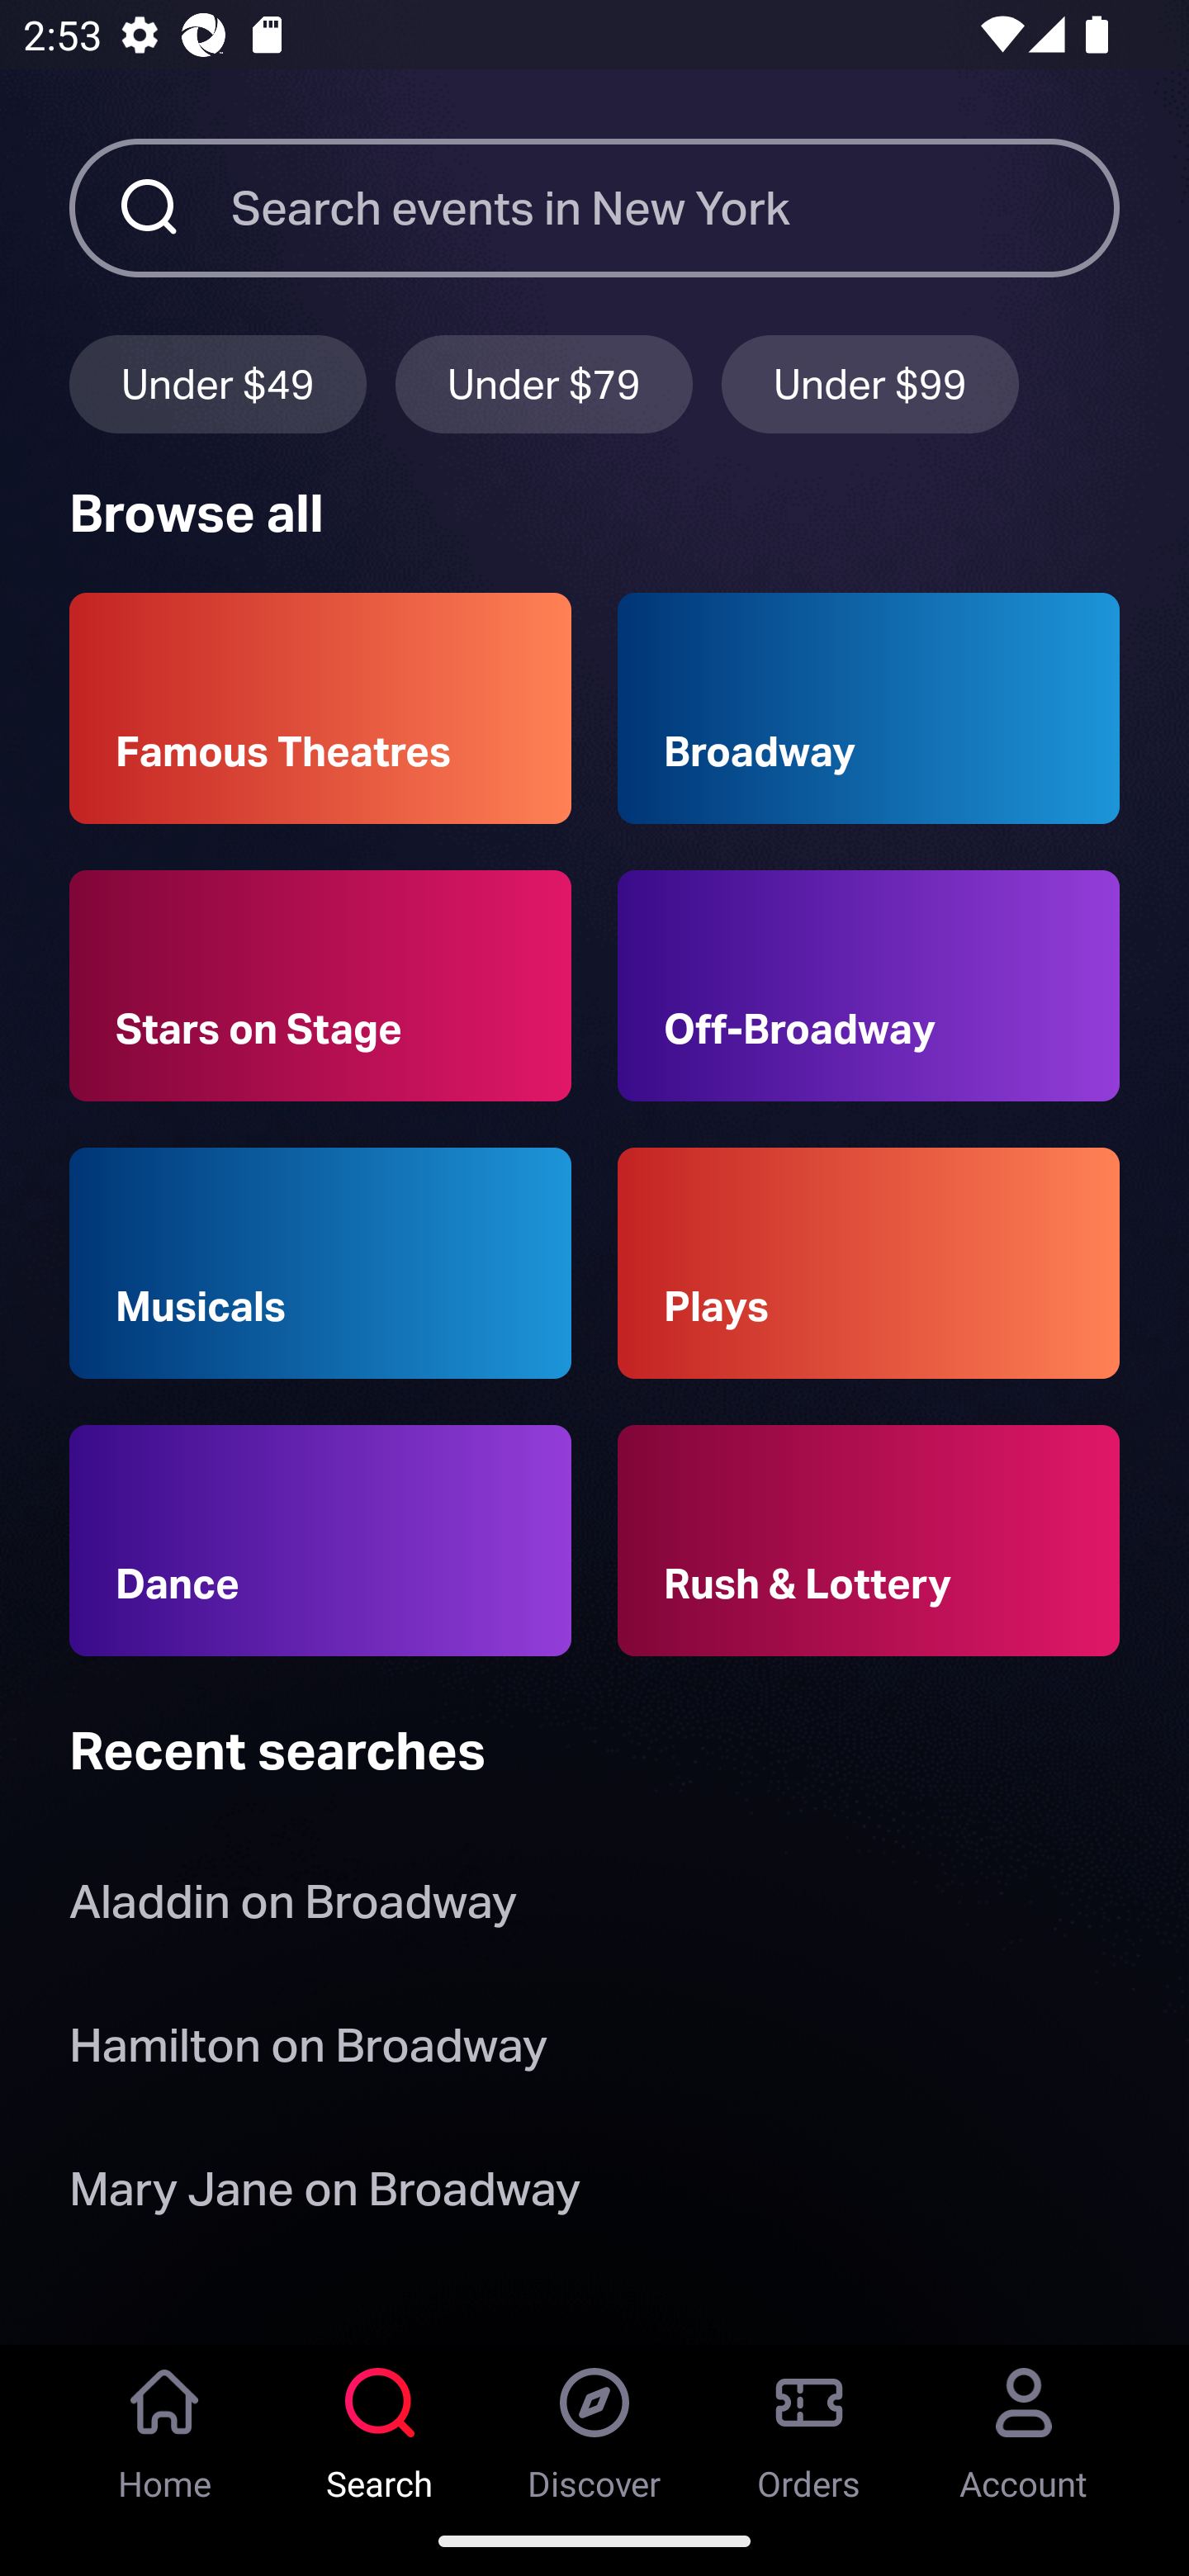  Describe the element at coordinates (809, 2425) in the screenshot. I see `Orders` at that location.